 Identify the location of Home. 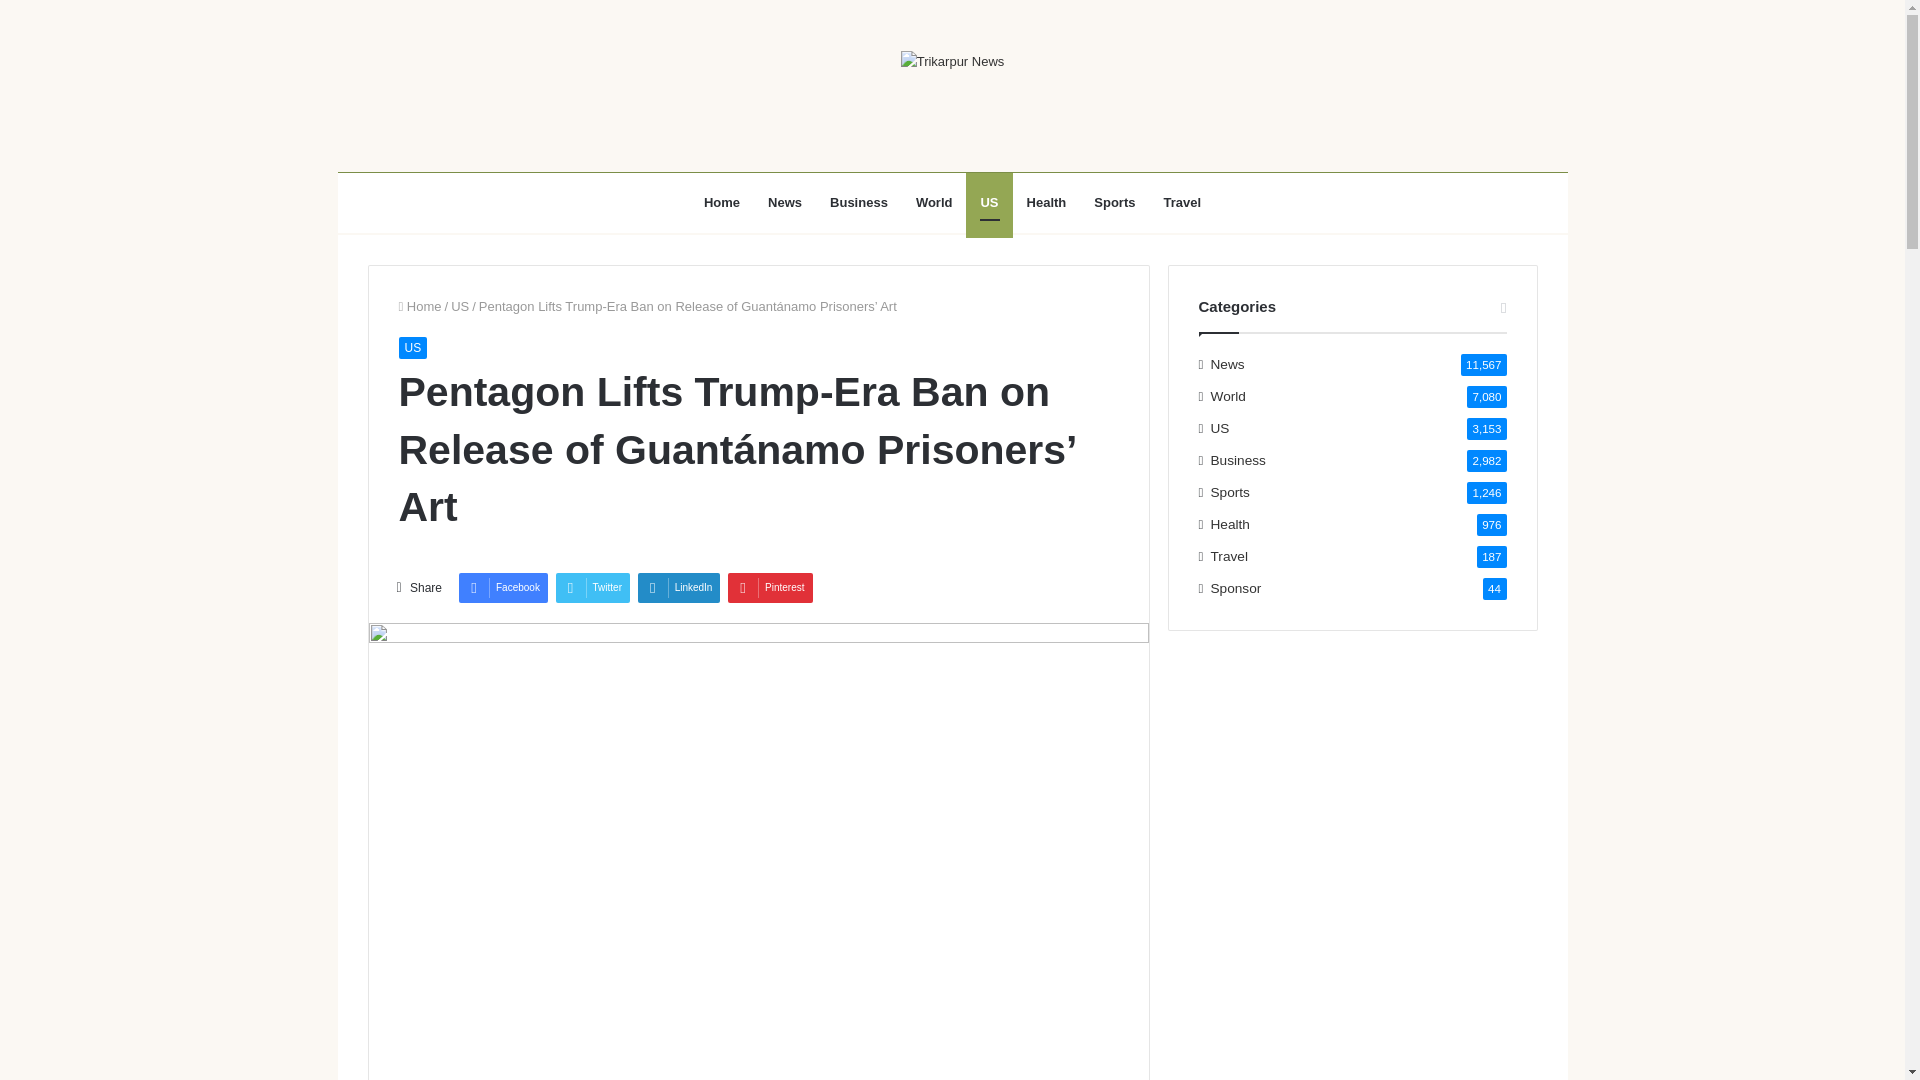
(722, 202).